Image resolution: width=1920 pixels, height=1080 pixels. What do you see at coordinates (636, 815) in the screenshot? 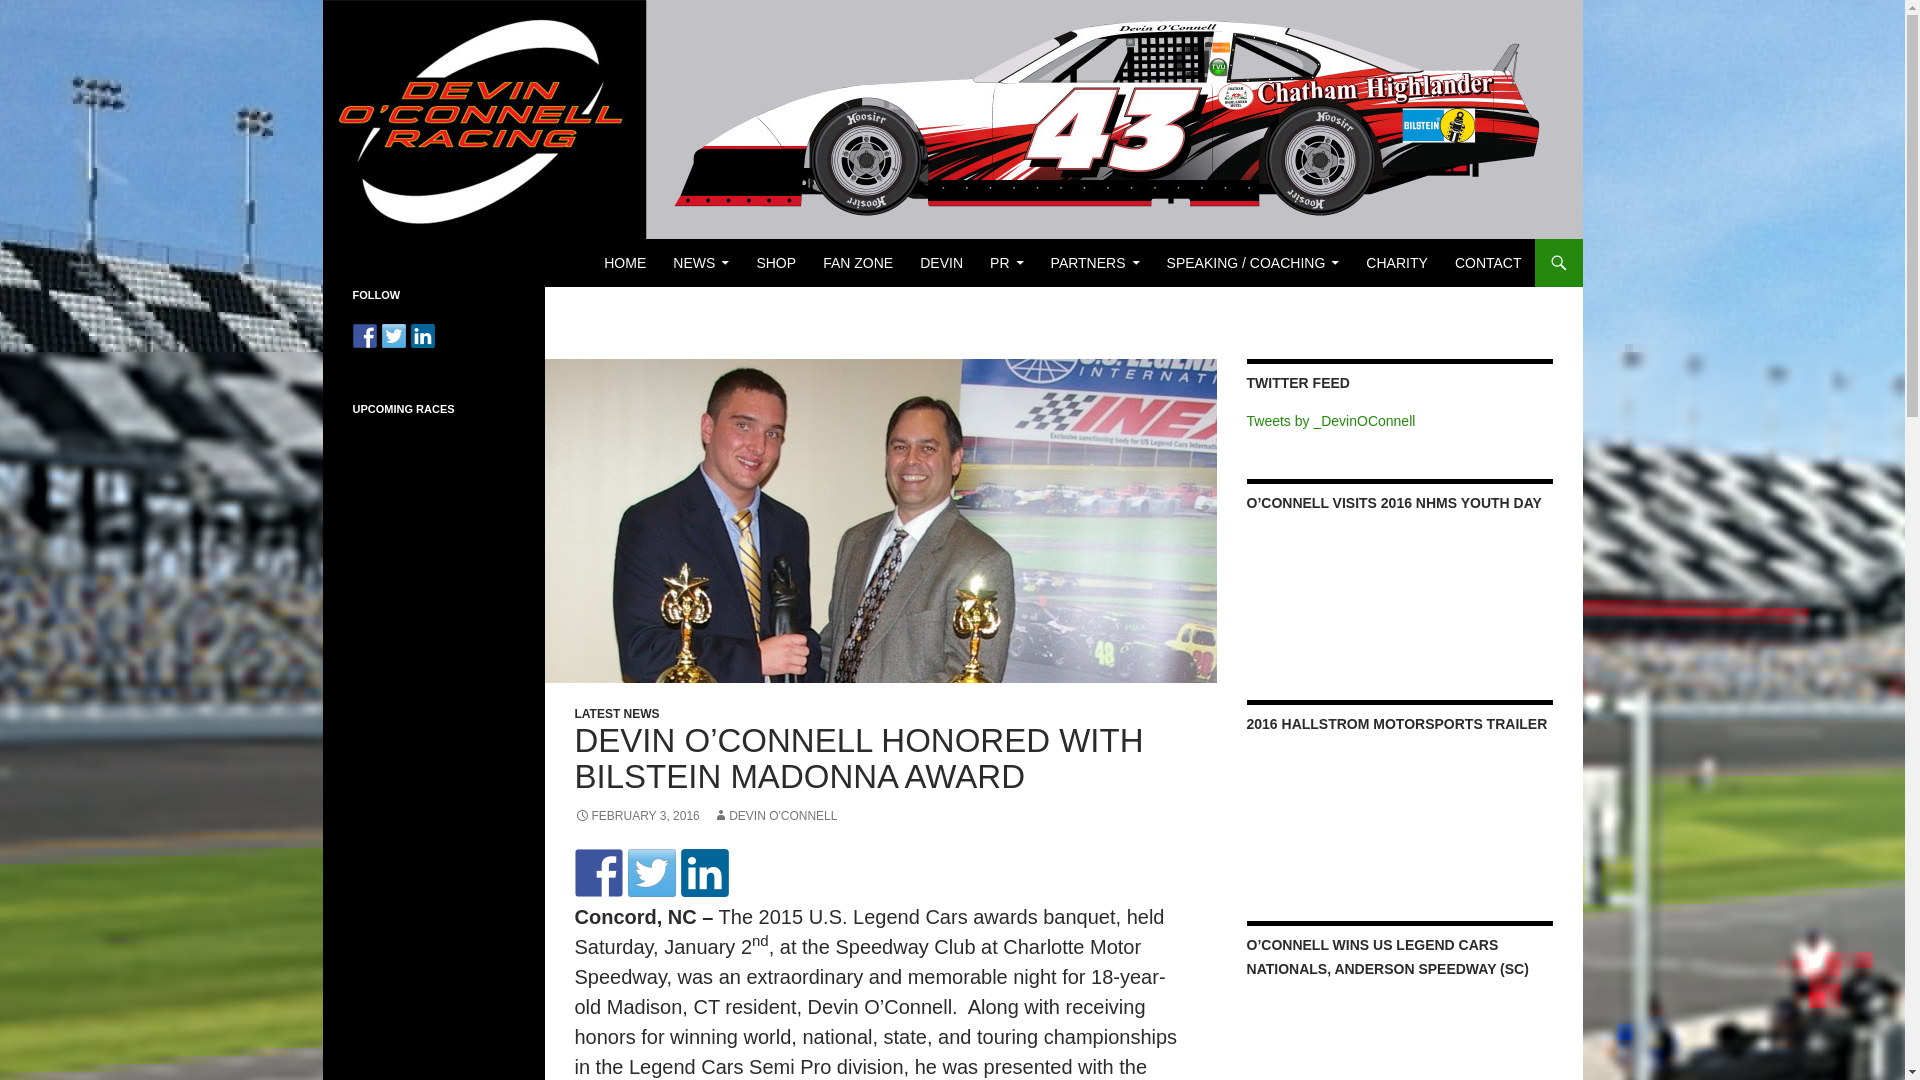
I see `FEBRUARY 3, 2016` at bounding box center [636, 815].